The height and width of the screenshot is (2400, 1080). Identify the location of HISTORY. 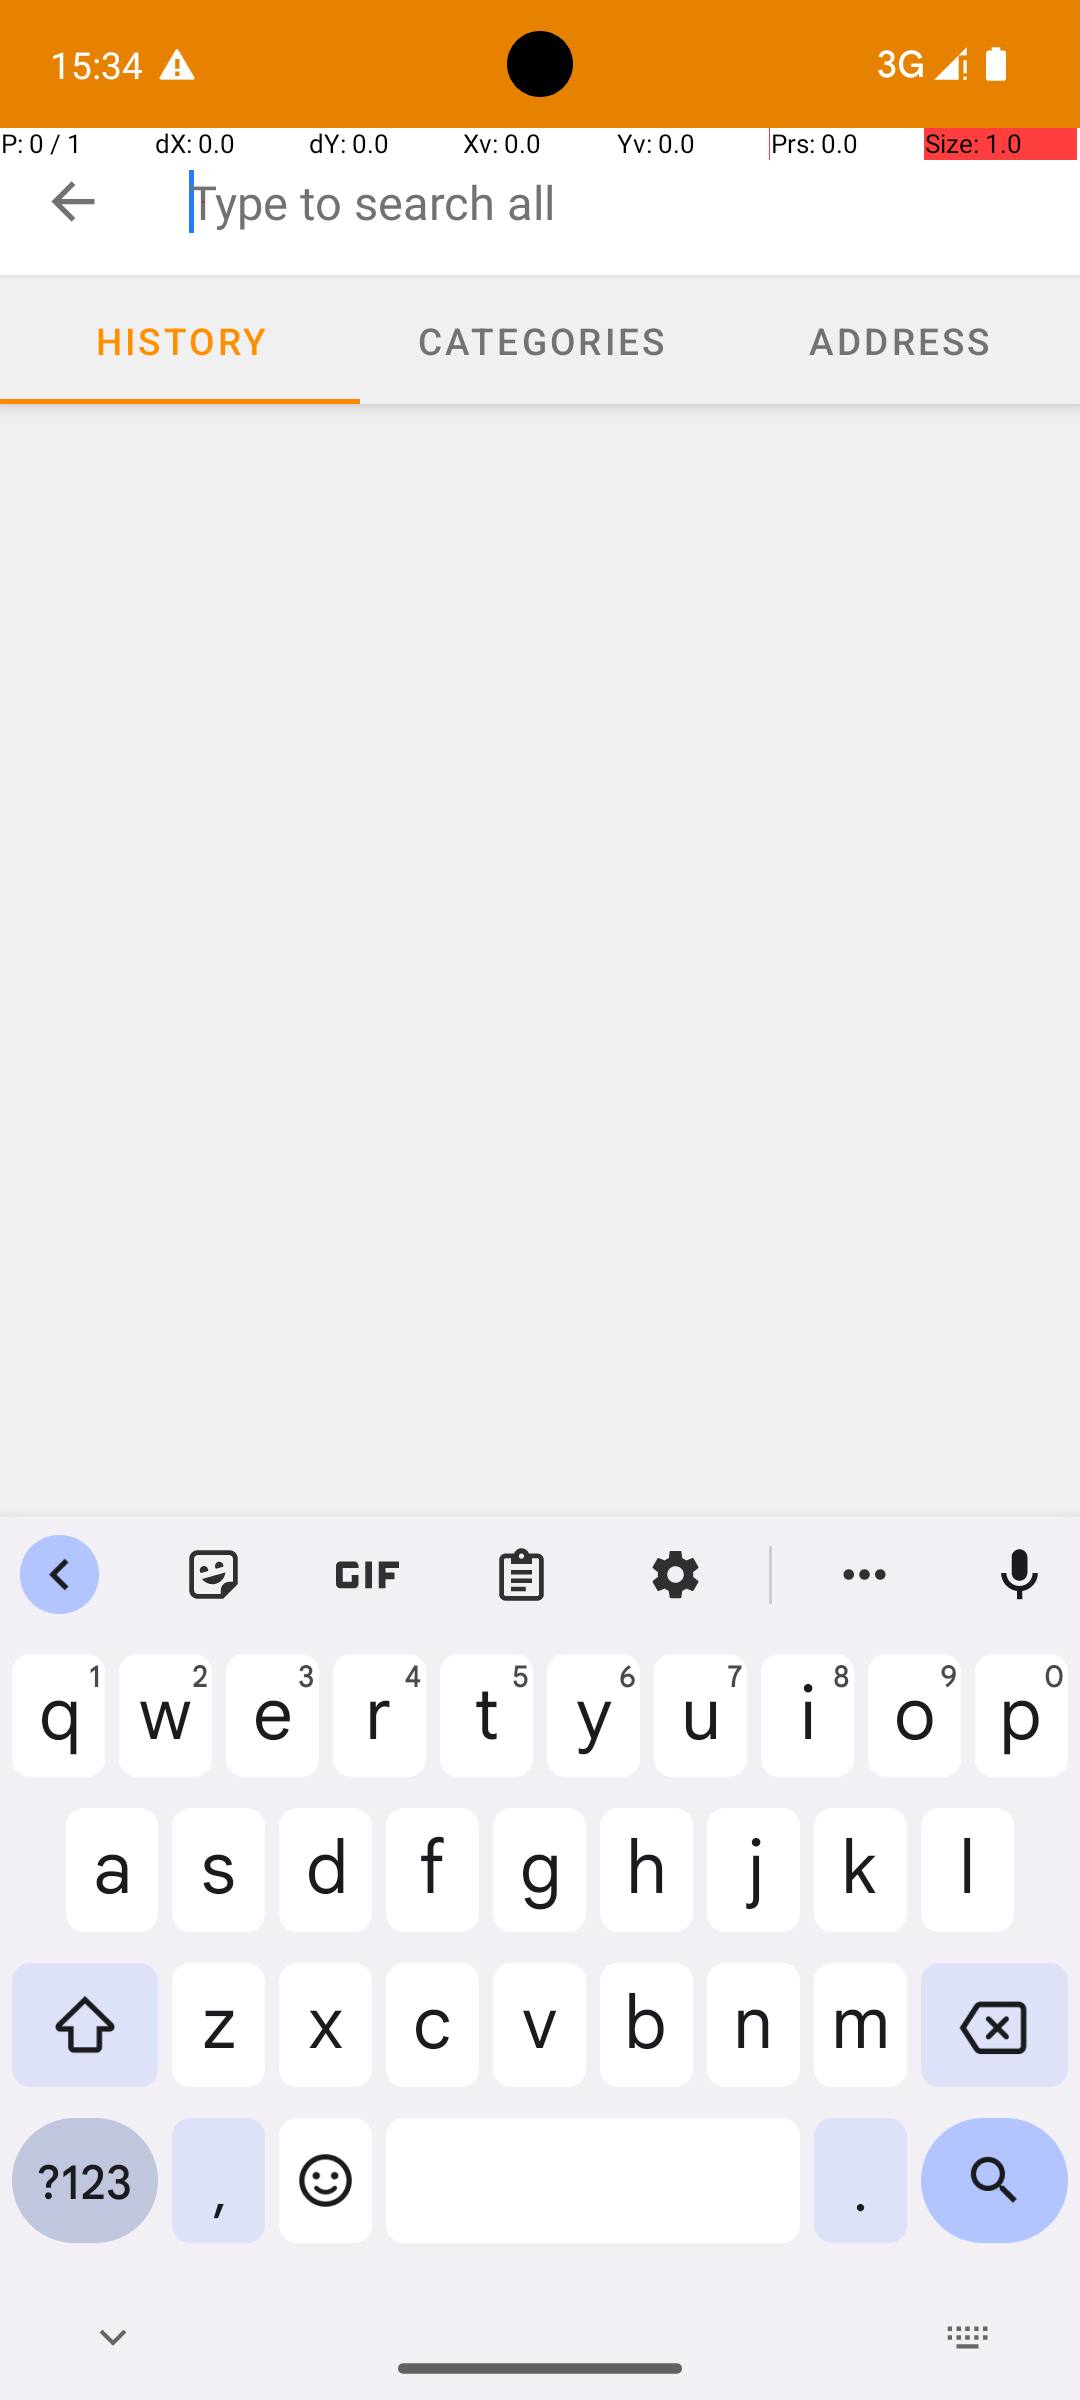
(180, 340).